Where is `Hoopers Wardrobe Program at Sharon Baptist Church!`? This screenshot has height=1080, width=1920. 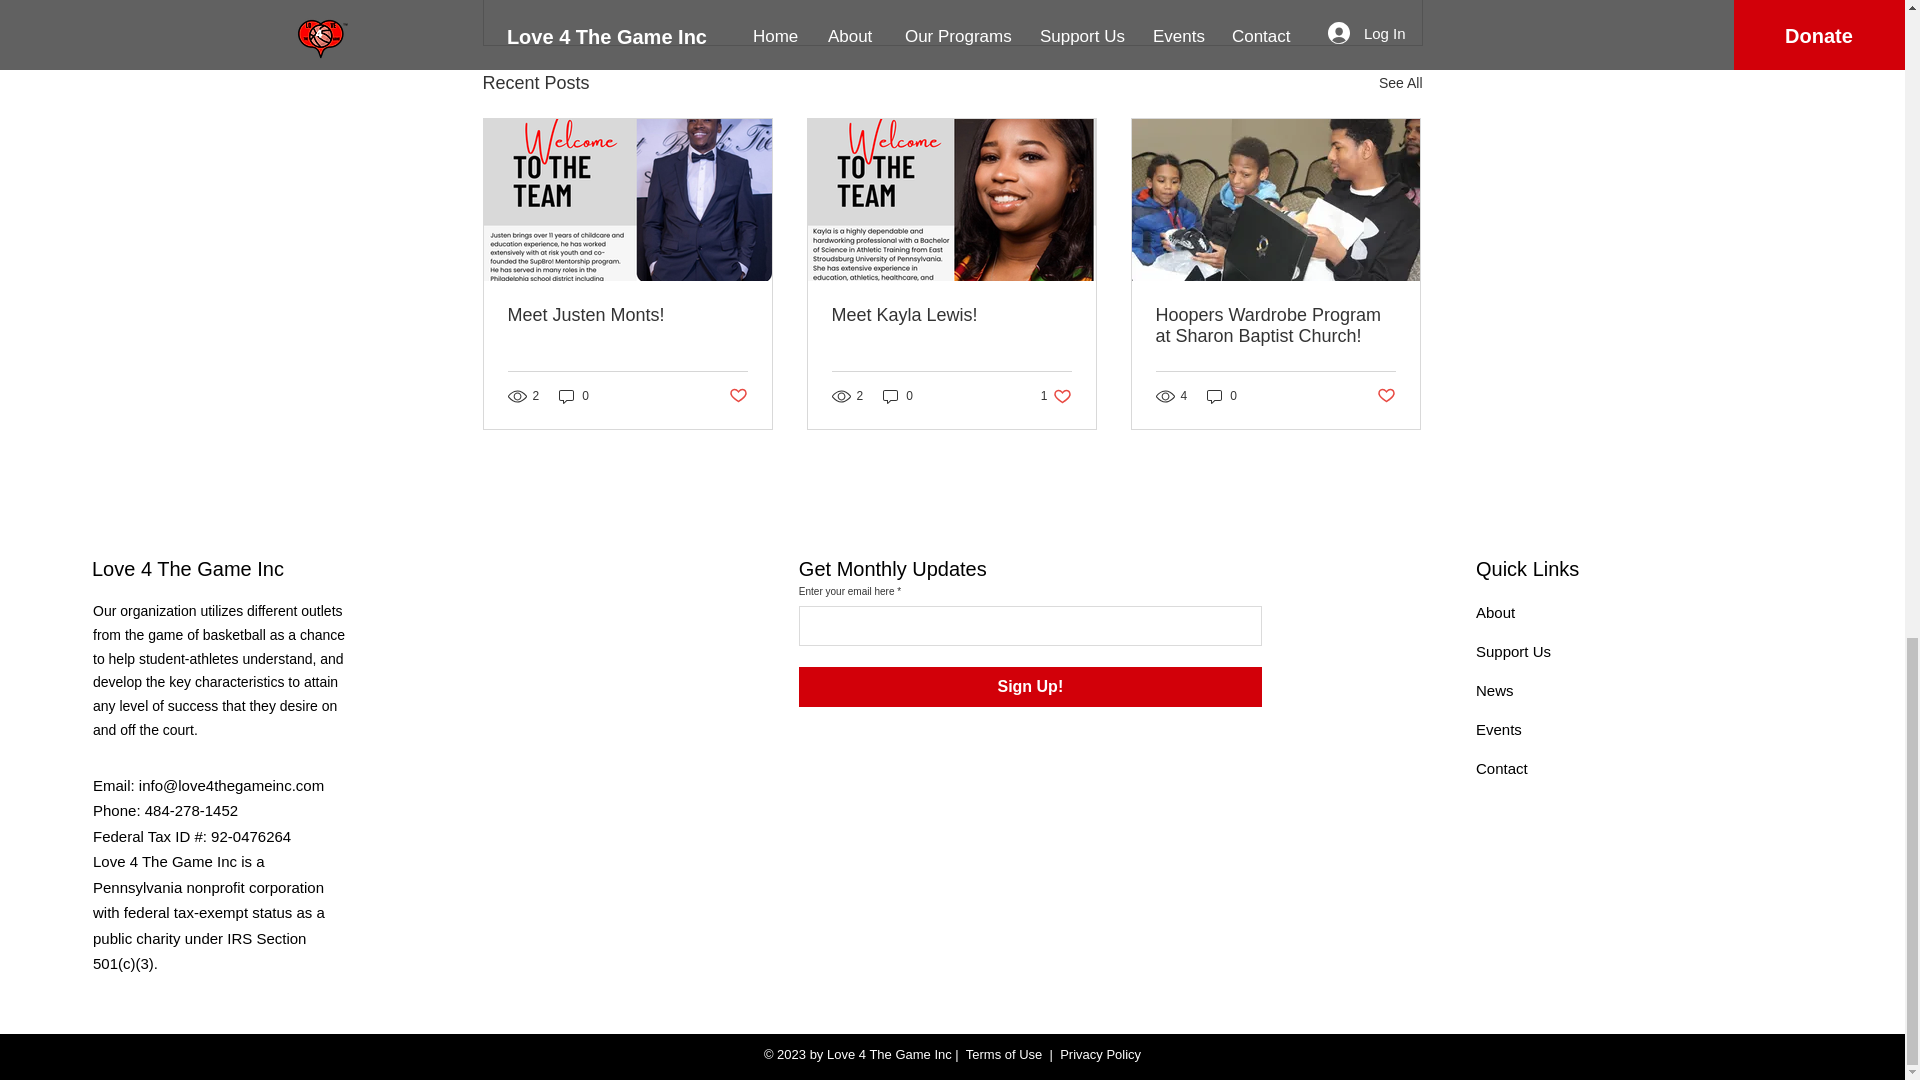 Hoopers Wardrobe Program at Sharon Baptist Church! is located at coordinates (1275, 325).